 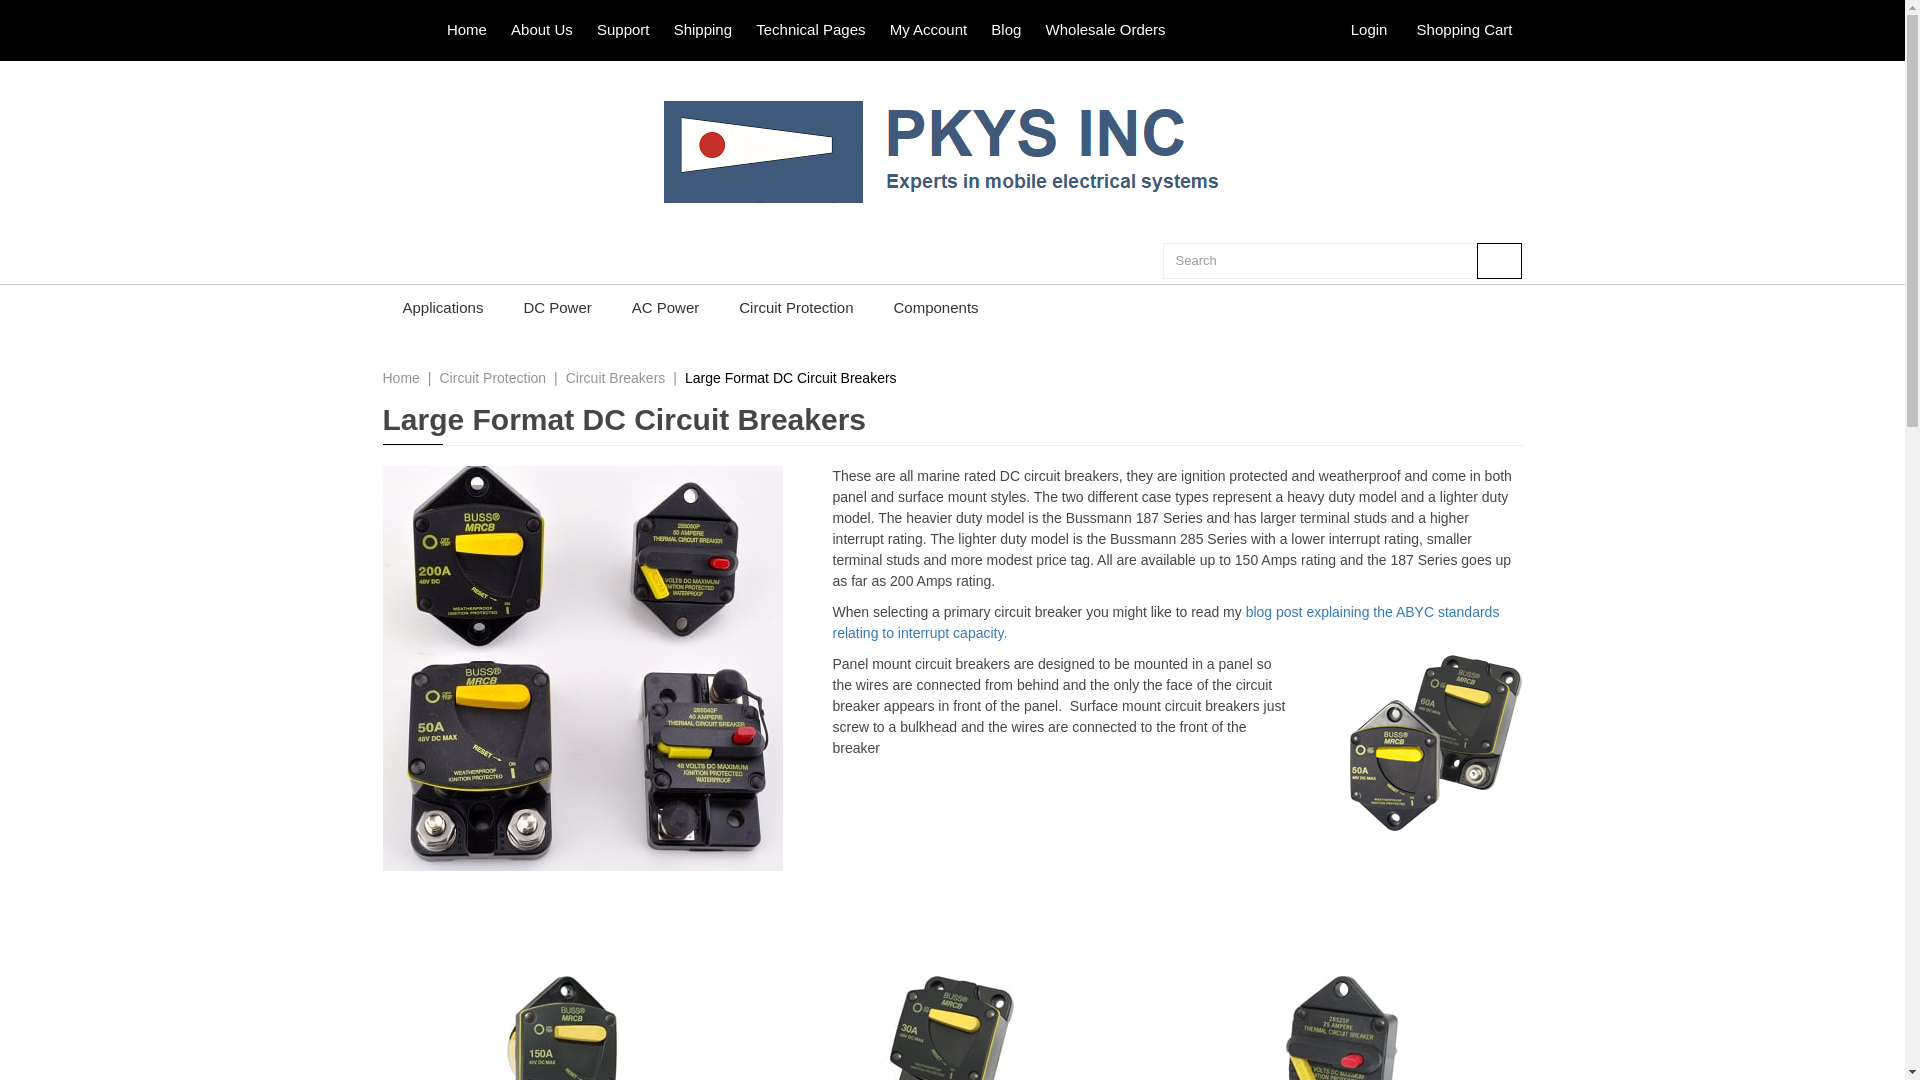 What do you see at coordinates (810, 28) in the screenshot?
I see `Technical Pages` at bounding box center [810, 28].